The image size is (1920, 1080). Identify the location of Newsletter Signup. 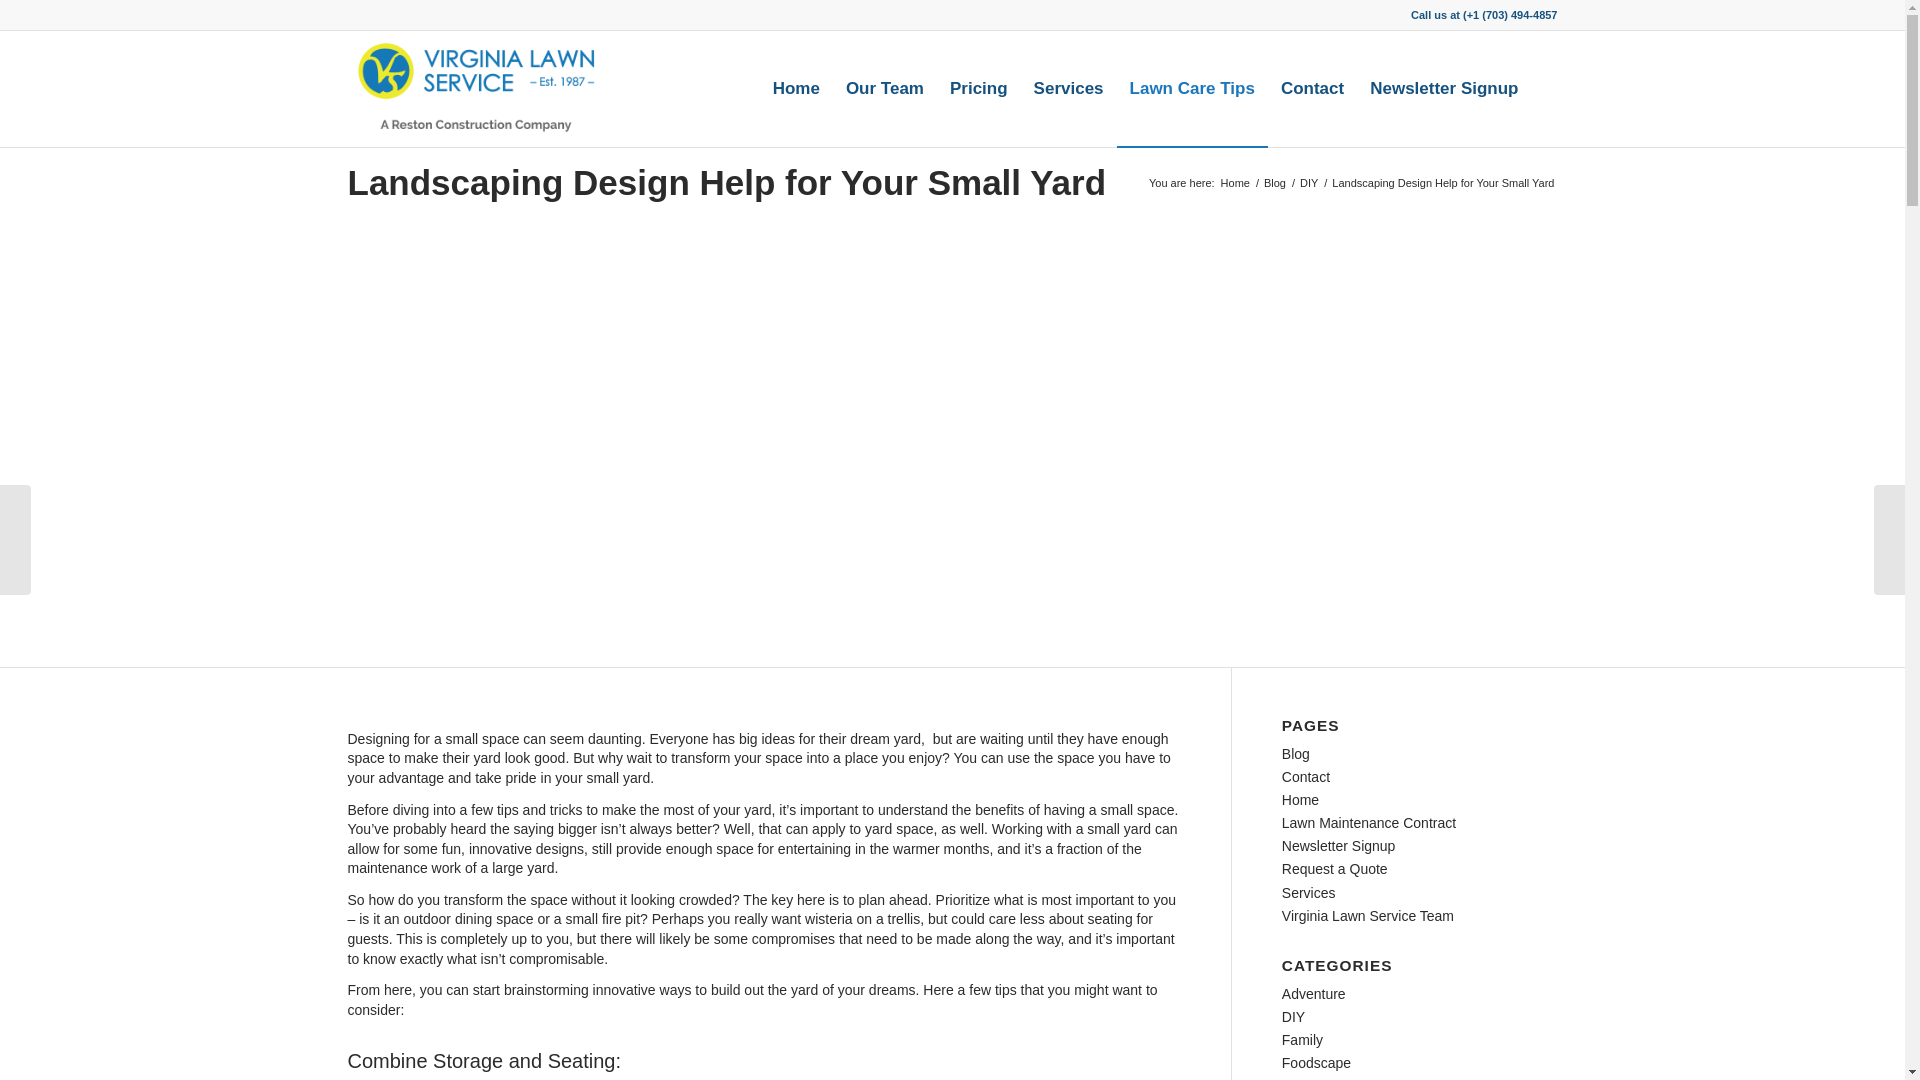
(1444, 88).